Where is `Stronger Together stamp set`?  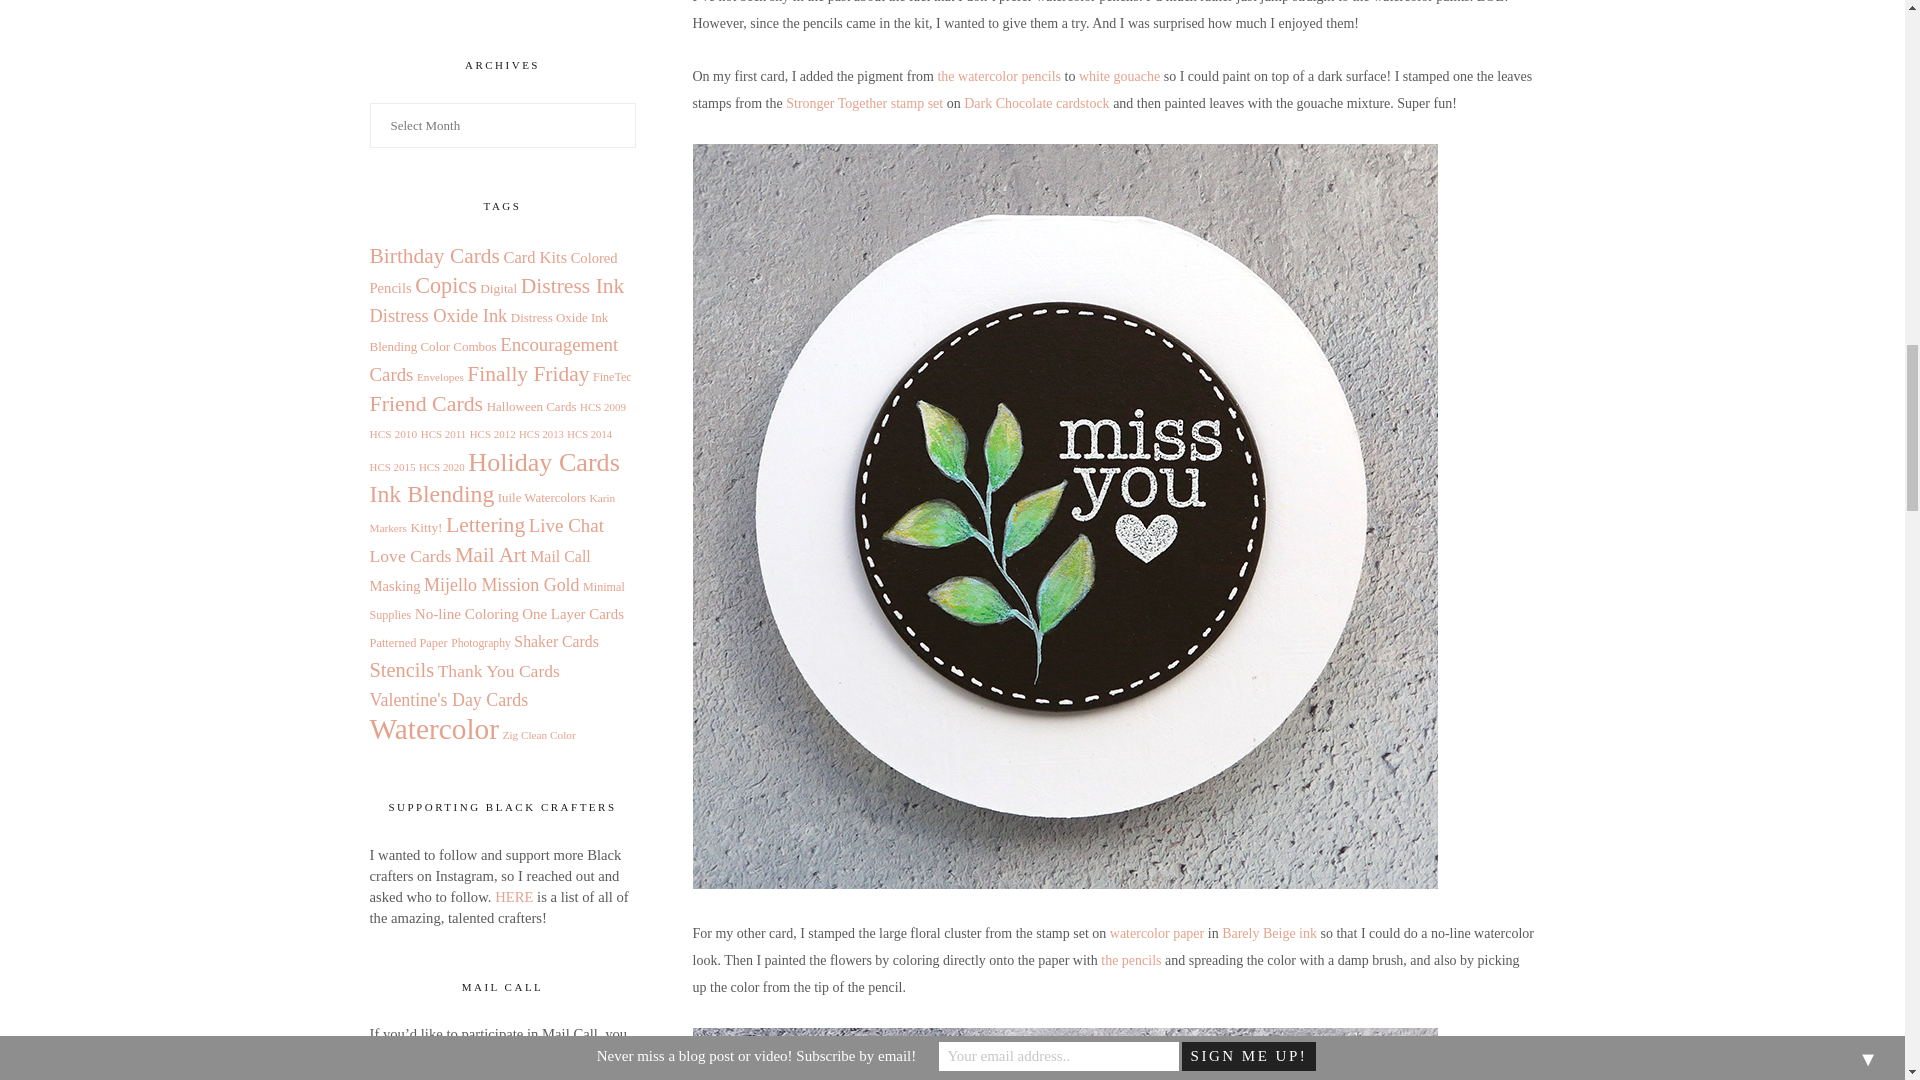
Stronger Together stamp set is located at coordinates (864, 104).